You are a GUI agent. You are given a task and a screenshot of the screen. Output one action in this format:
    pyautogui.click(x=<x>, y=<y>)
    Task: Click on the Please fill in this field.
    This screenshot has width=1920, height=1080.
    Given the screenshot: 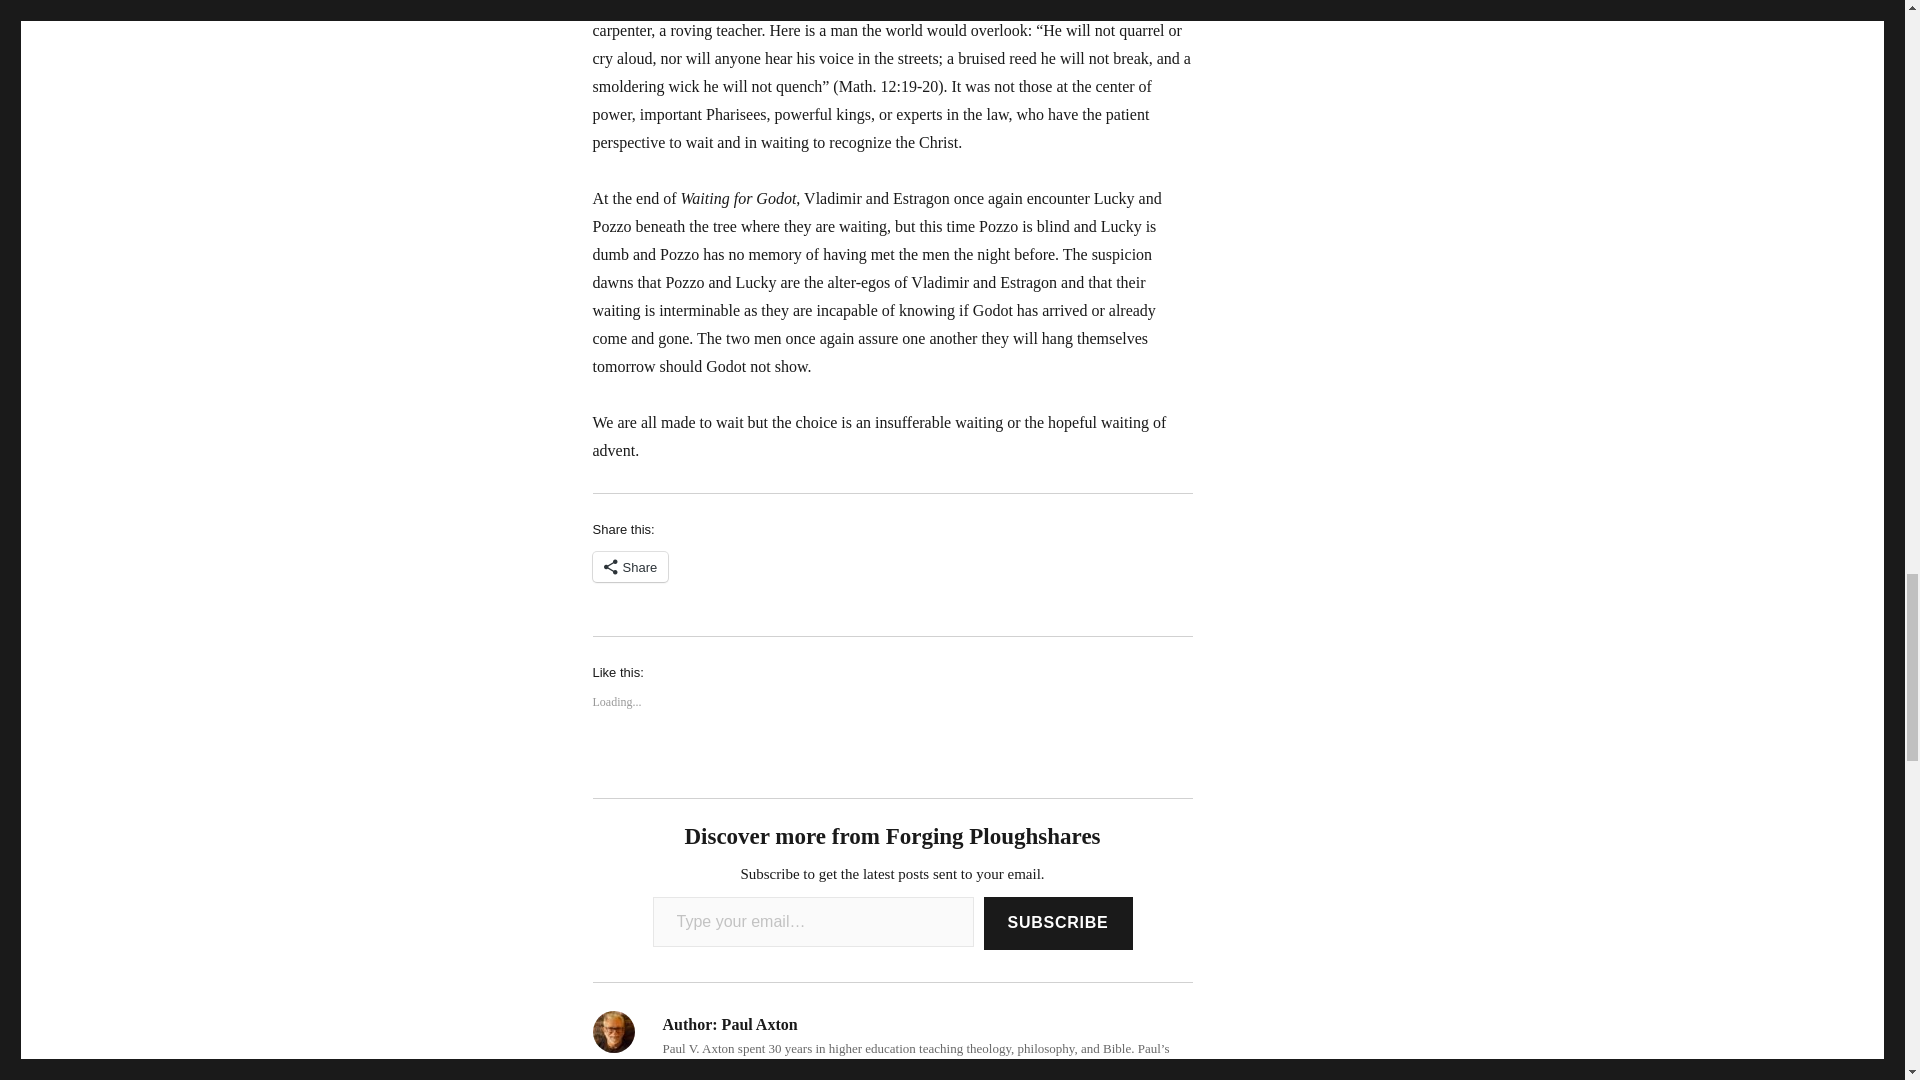 What is the action you would take?
    pyautogui.click(x=812, y=922)
    